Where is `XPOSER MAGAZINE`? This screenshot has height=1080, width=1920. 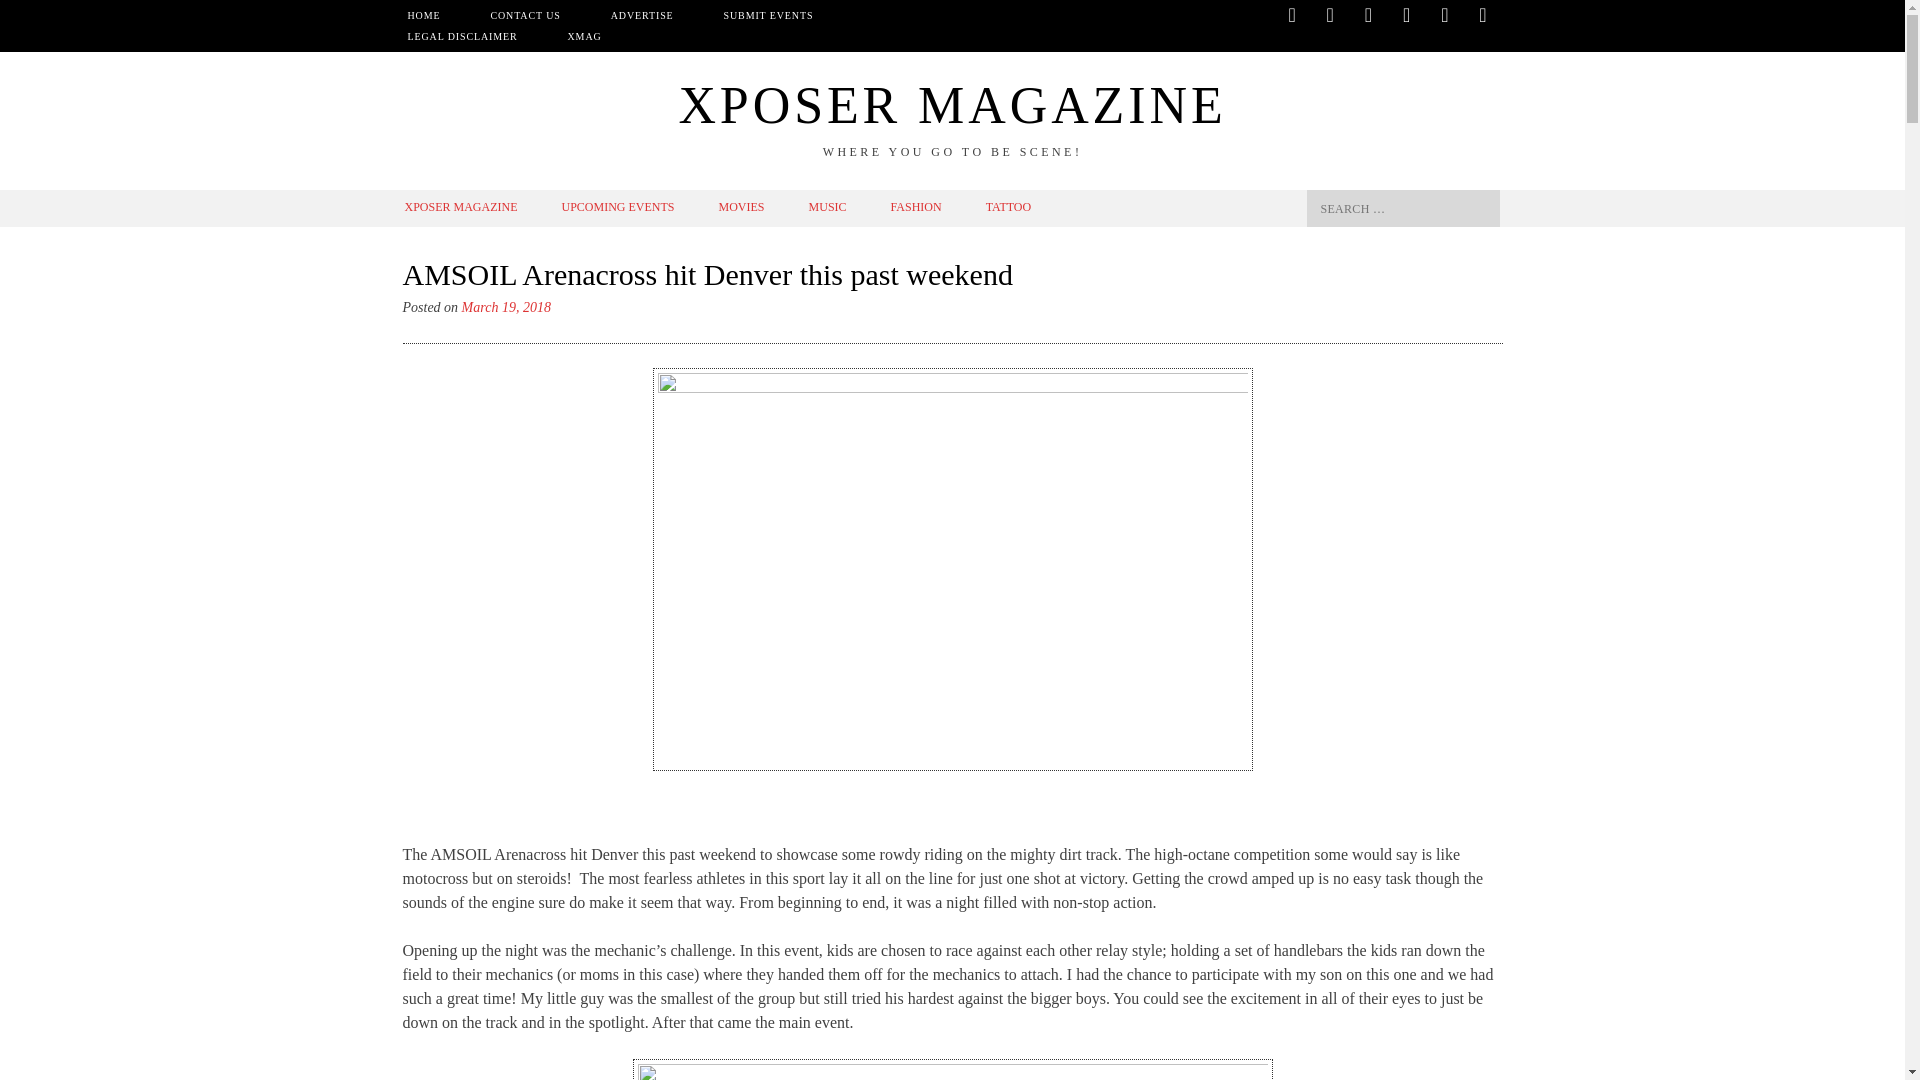
XPOSER MAGAZINE is located at coordinates (952, 104).